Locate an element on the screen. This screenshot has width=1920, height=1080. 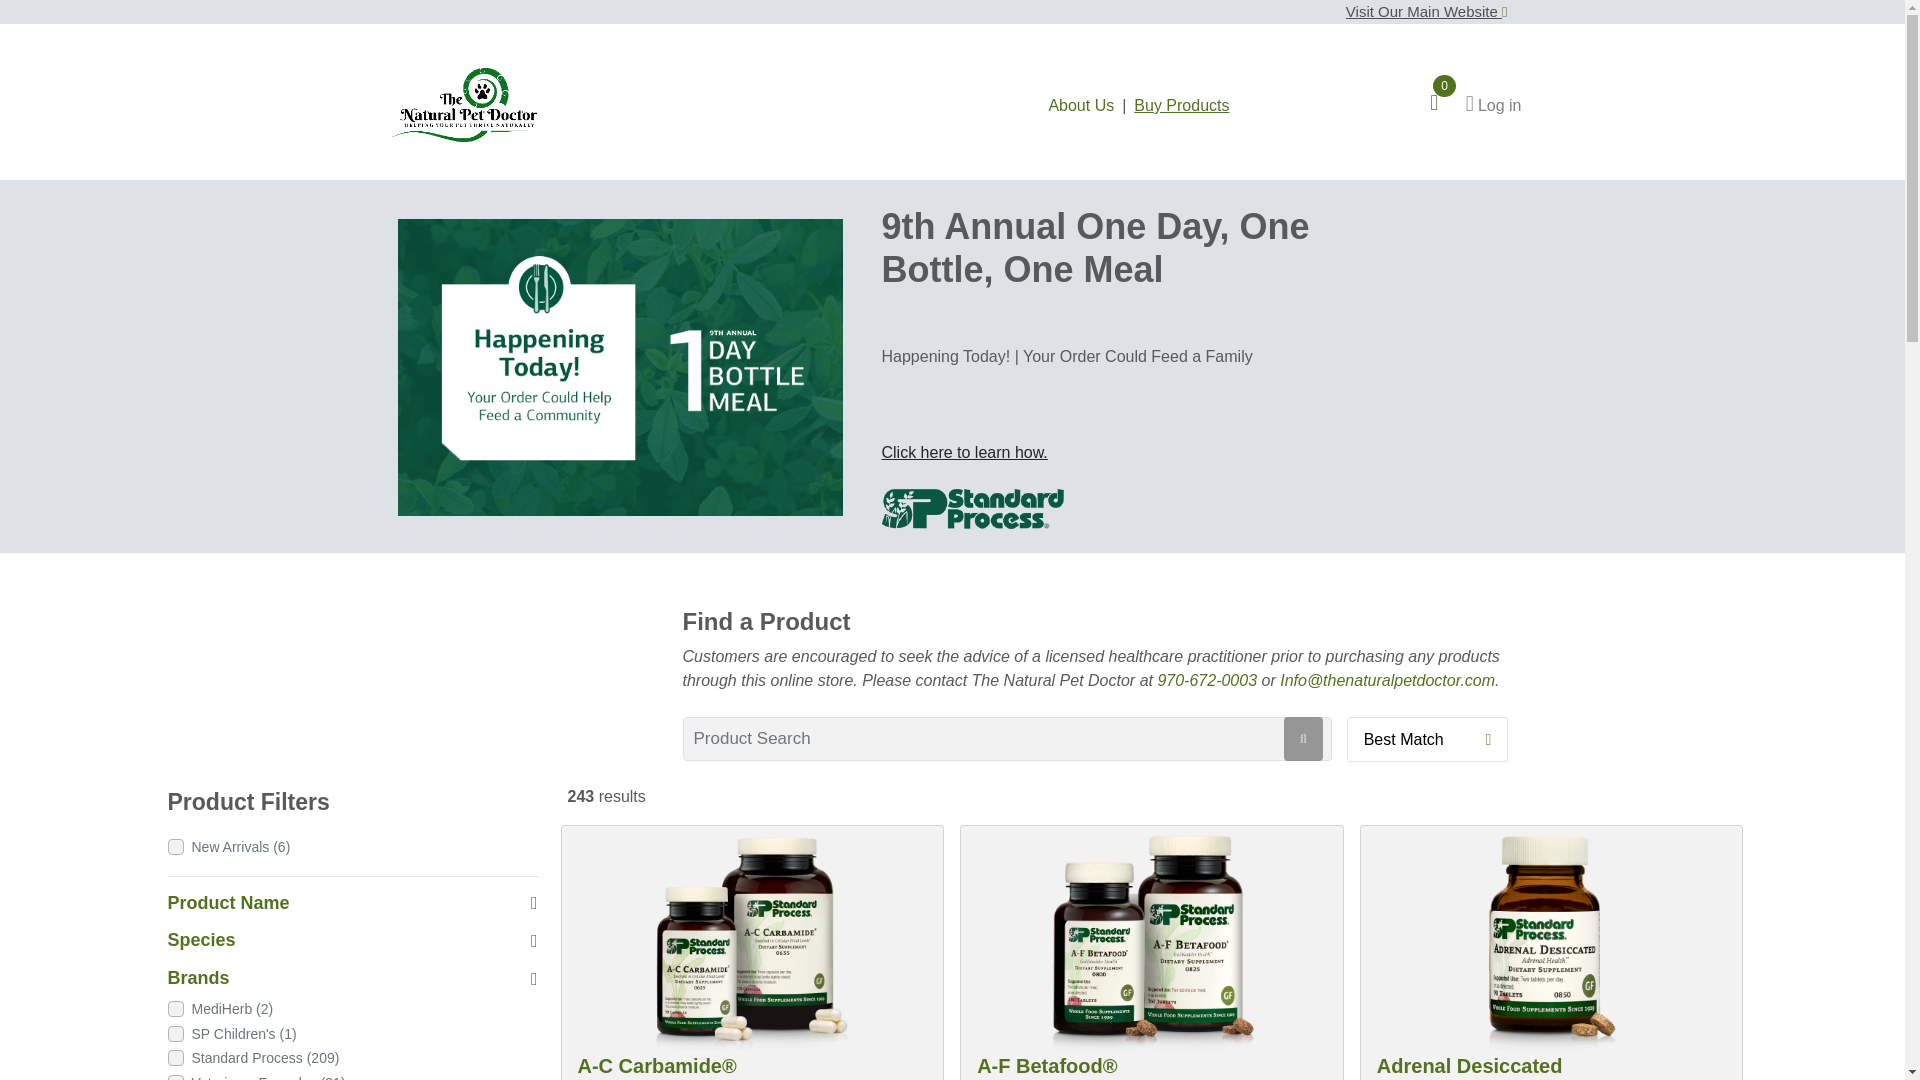
0 is located at coordinates (1446, 104).